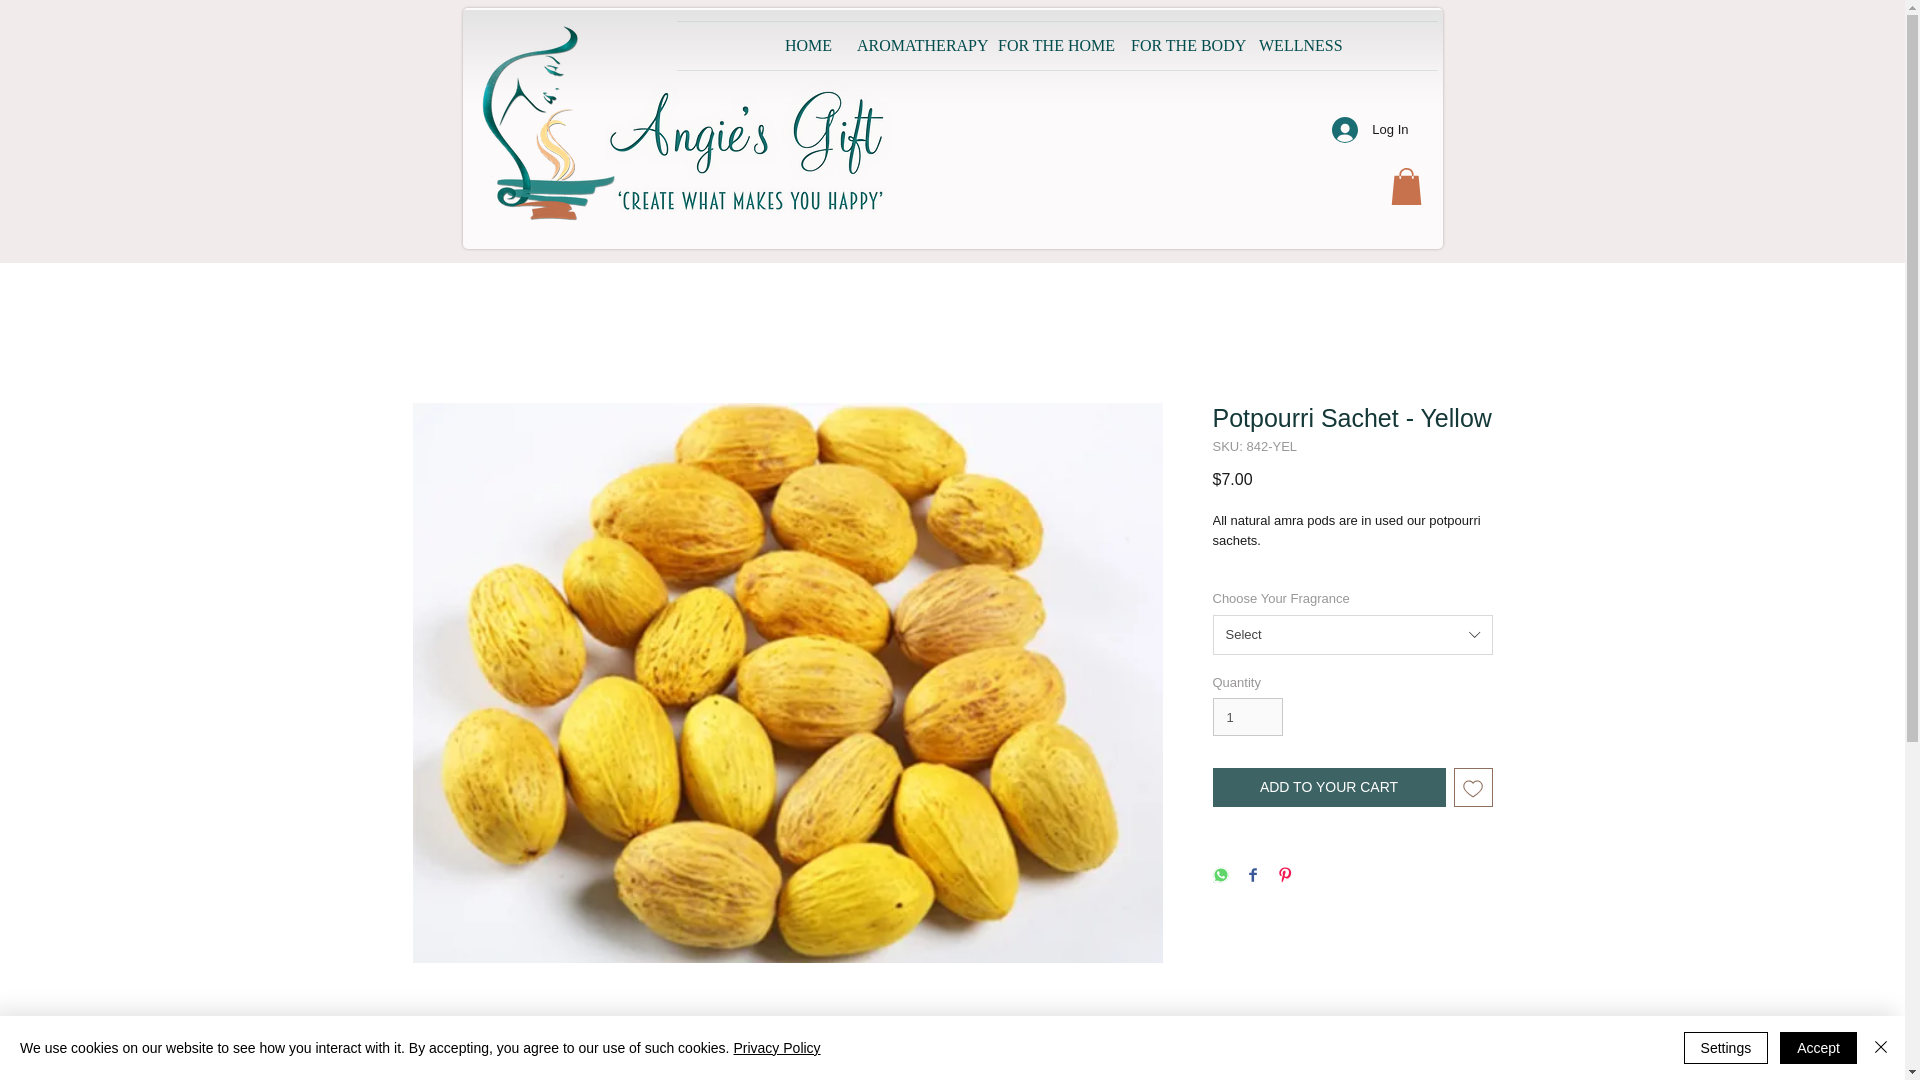 The height and width of the screenshot is (1080, 1920). I want to click on Settings, so click(1726, 1048).